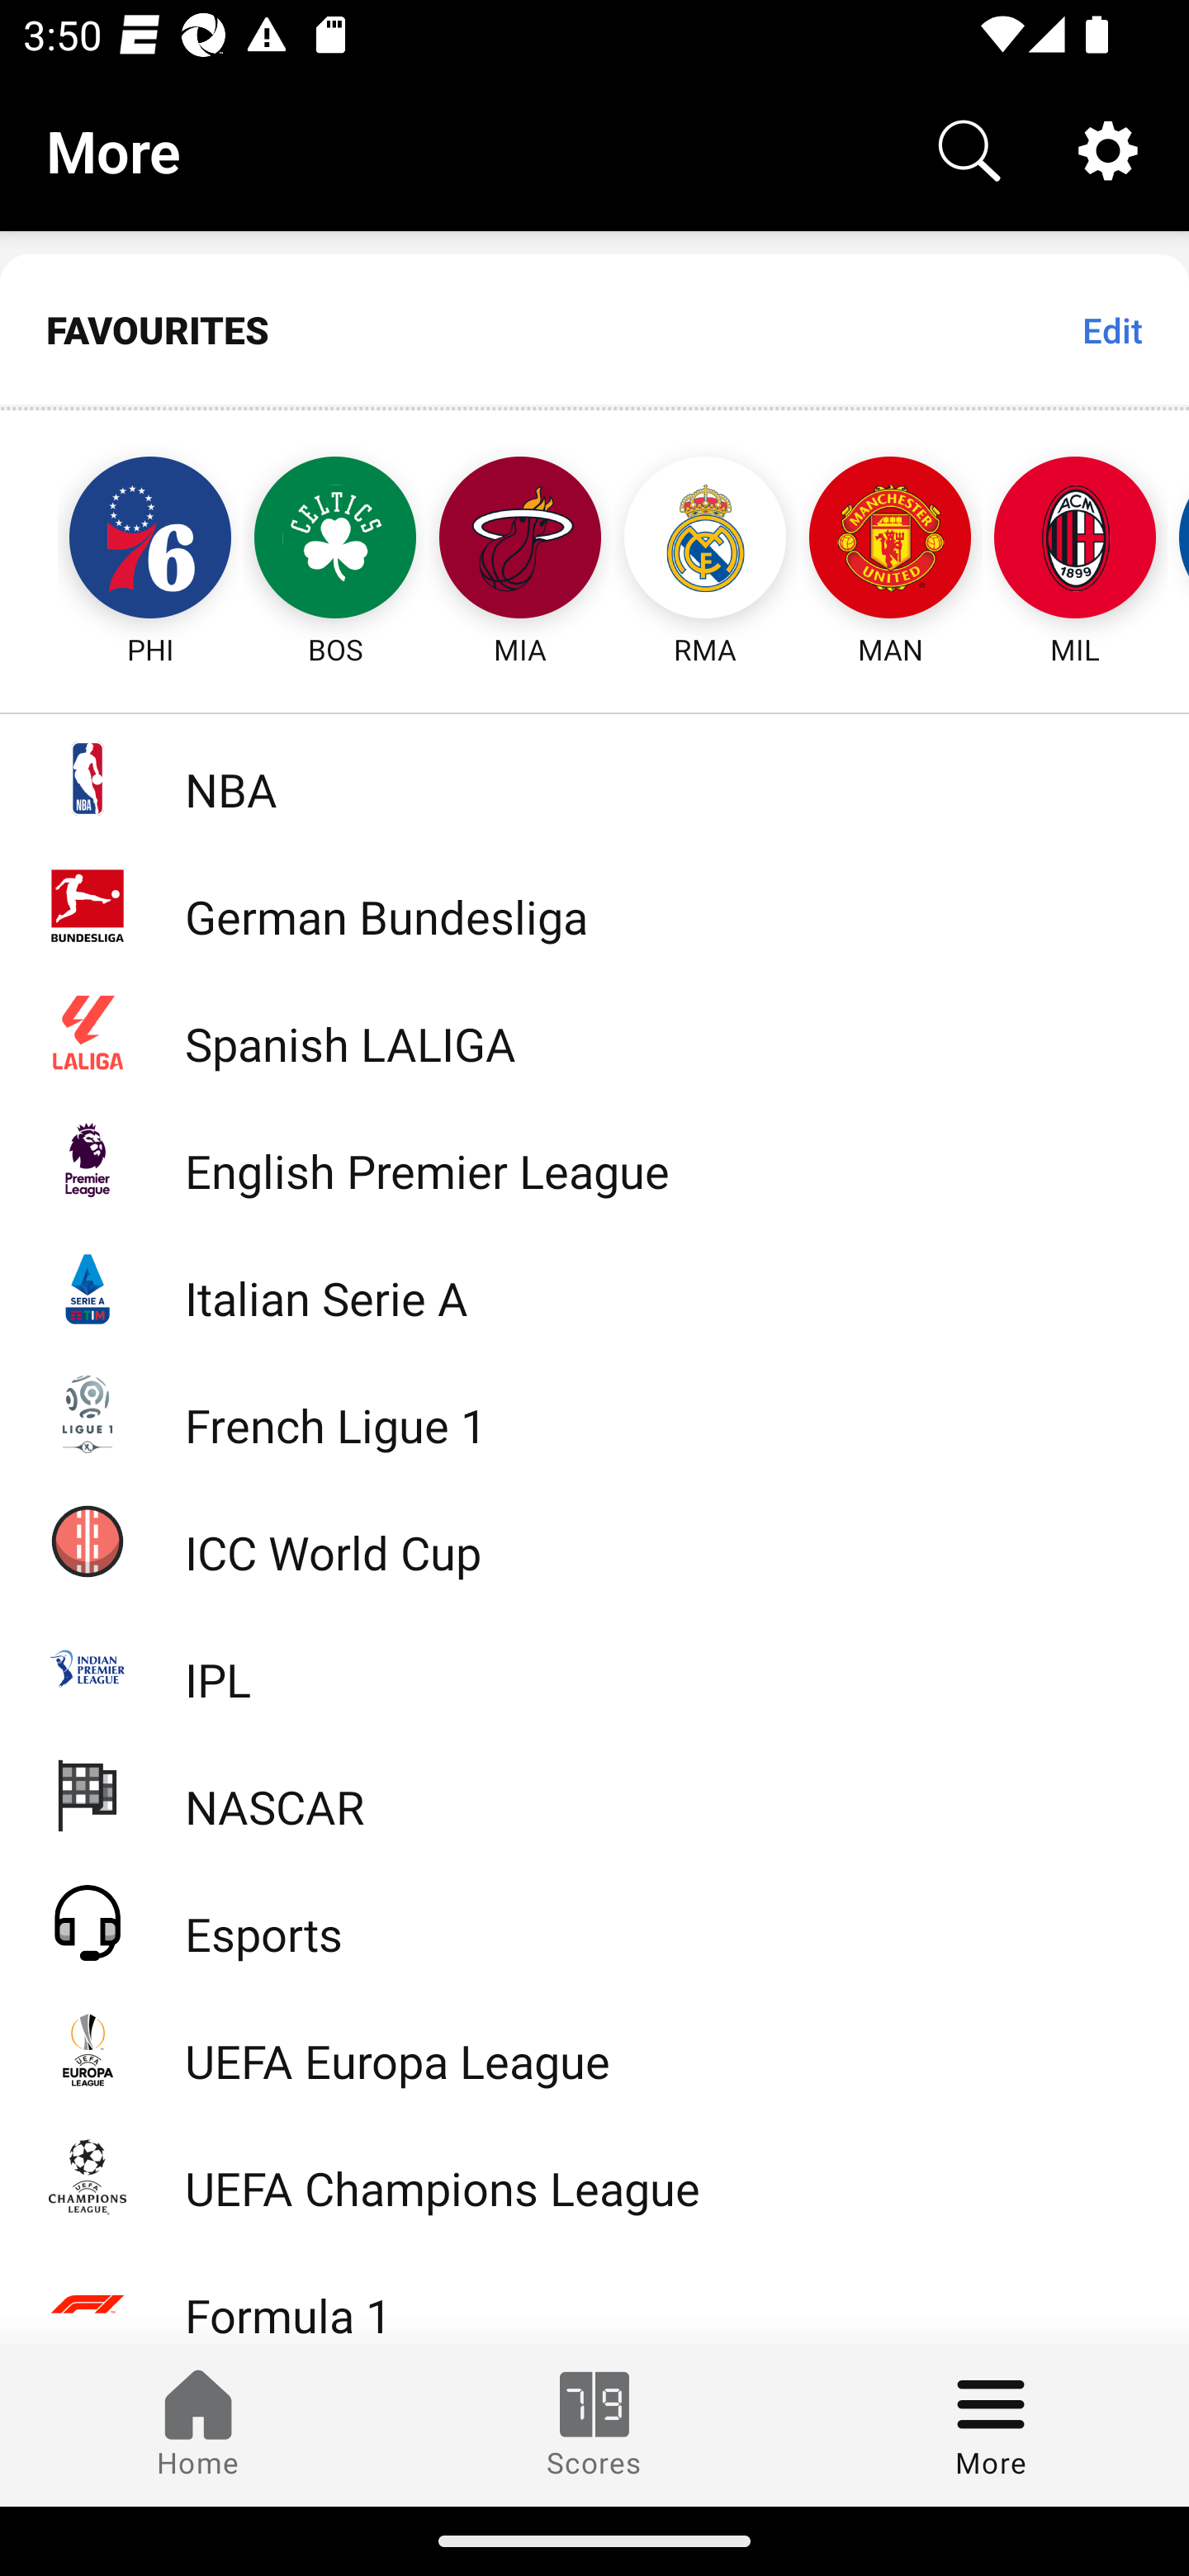  What do you see at coordinates (335, 540) in the screenshot?
I see `BOS Boston Celtics` at bounding box center [335, 540].